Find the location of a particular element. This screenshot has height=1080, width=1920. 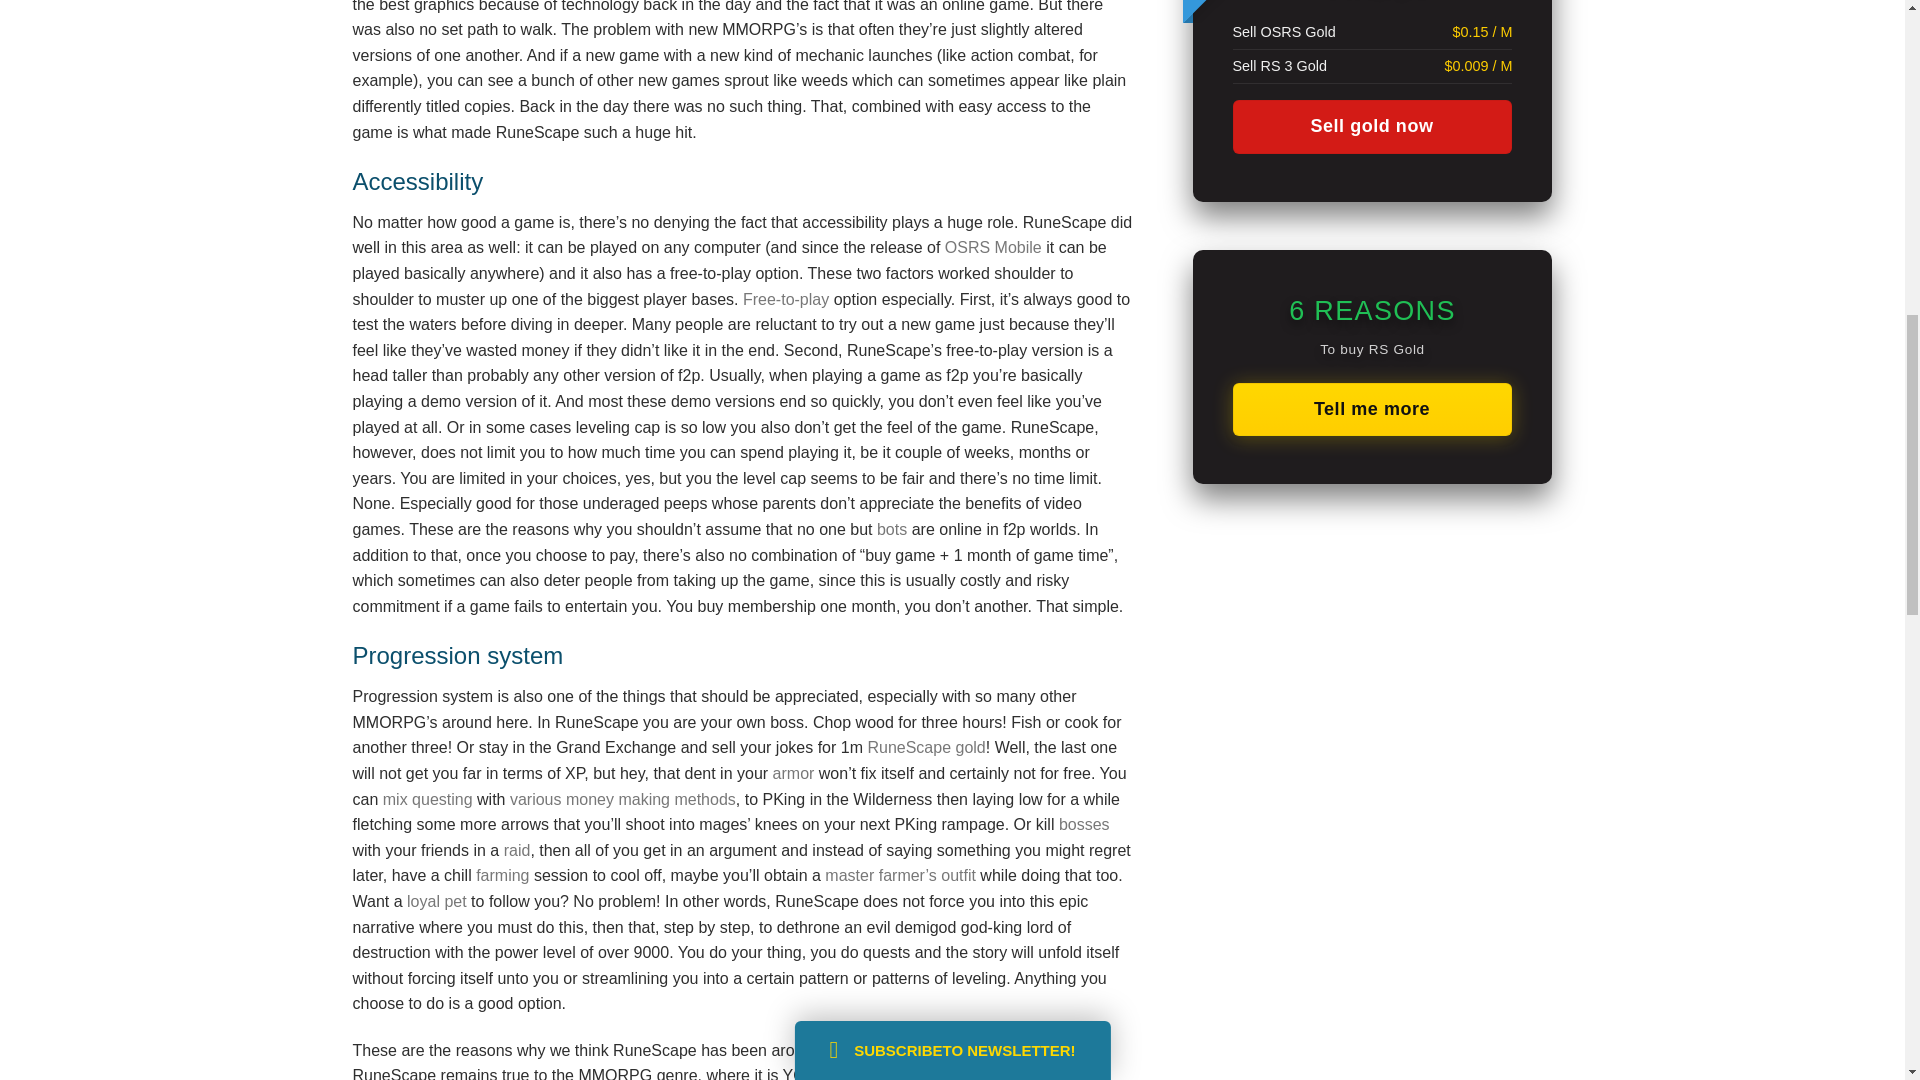

various money making methods is located at coordinates (622, 798).